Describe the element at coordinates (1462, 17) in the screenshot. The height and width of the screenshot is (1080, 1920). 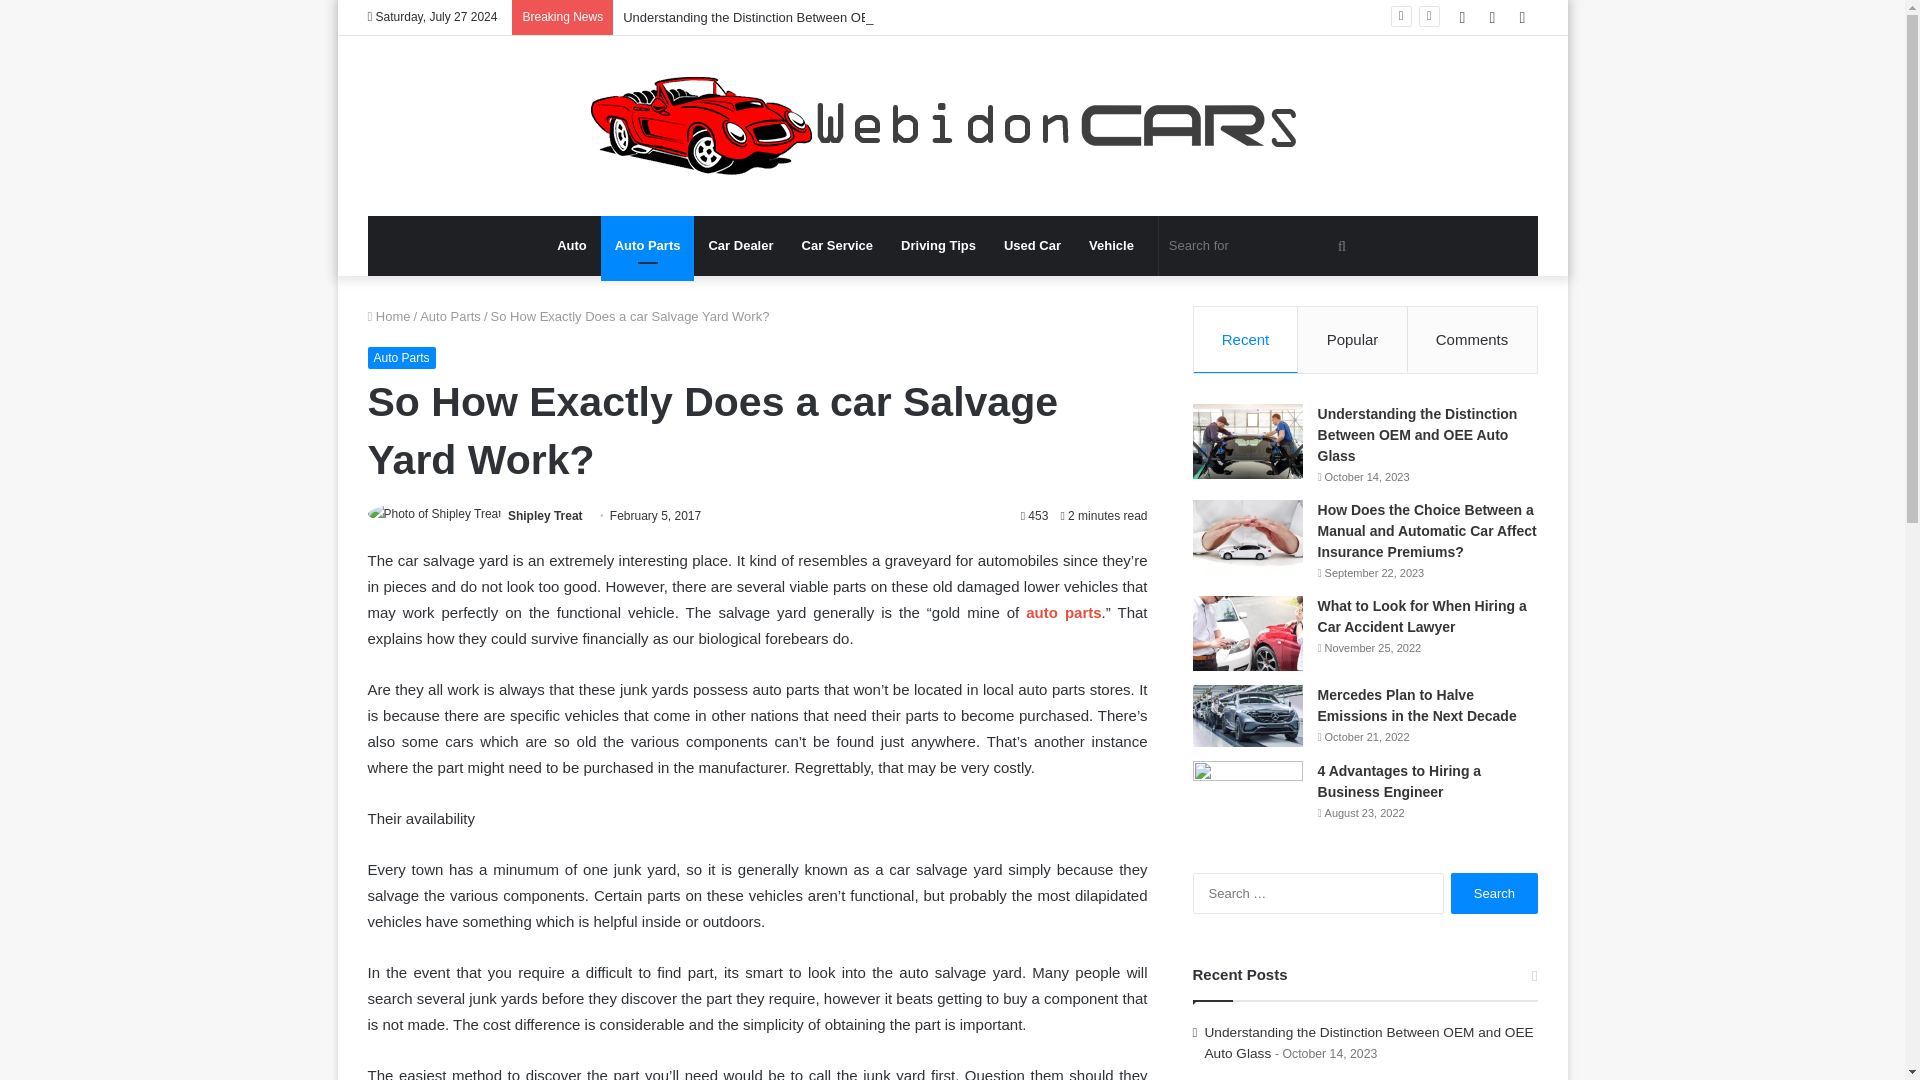
I see `Log In` at that location.